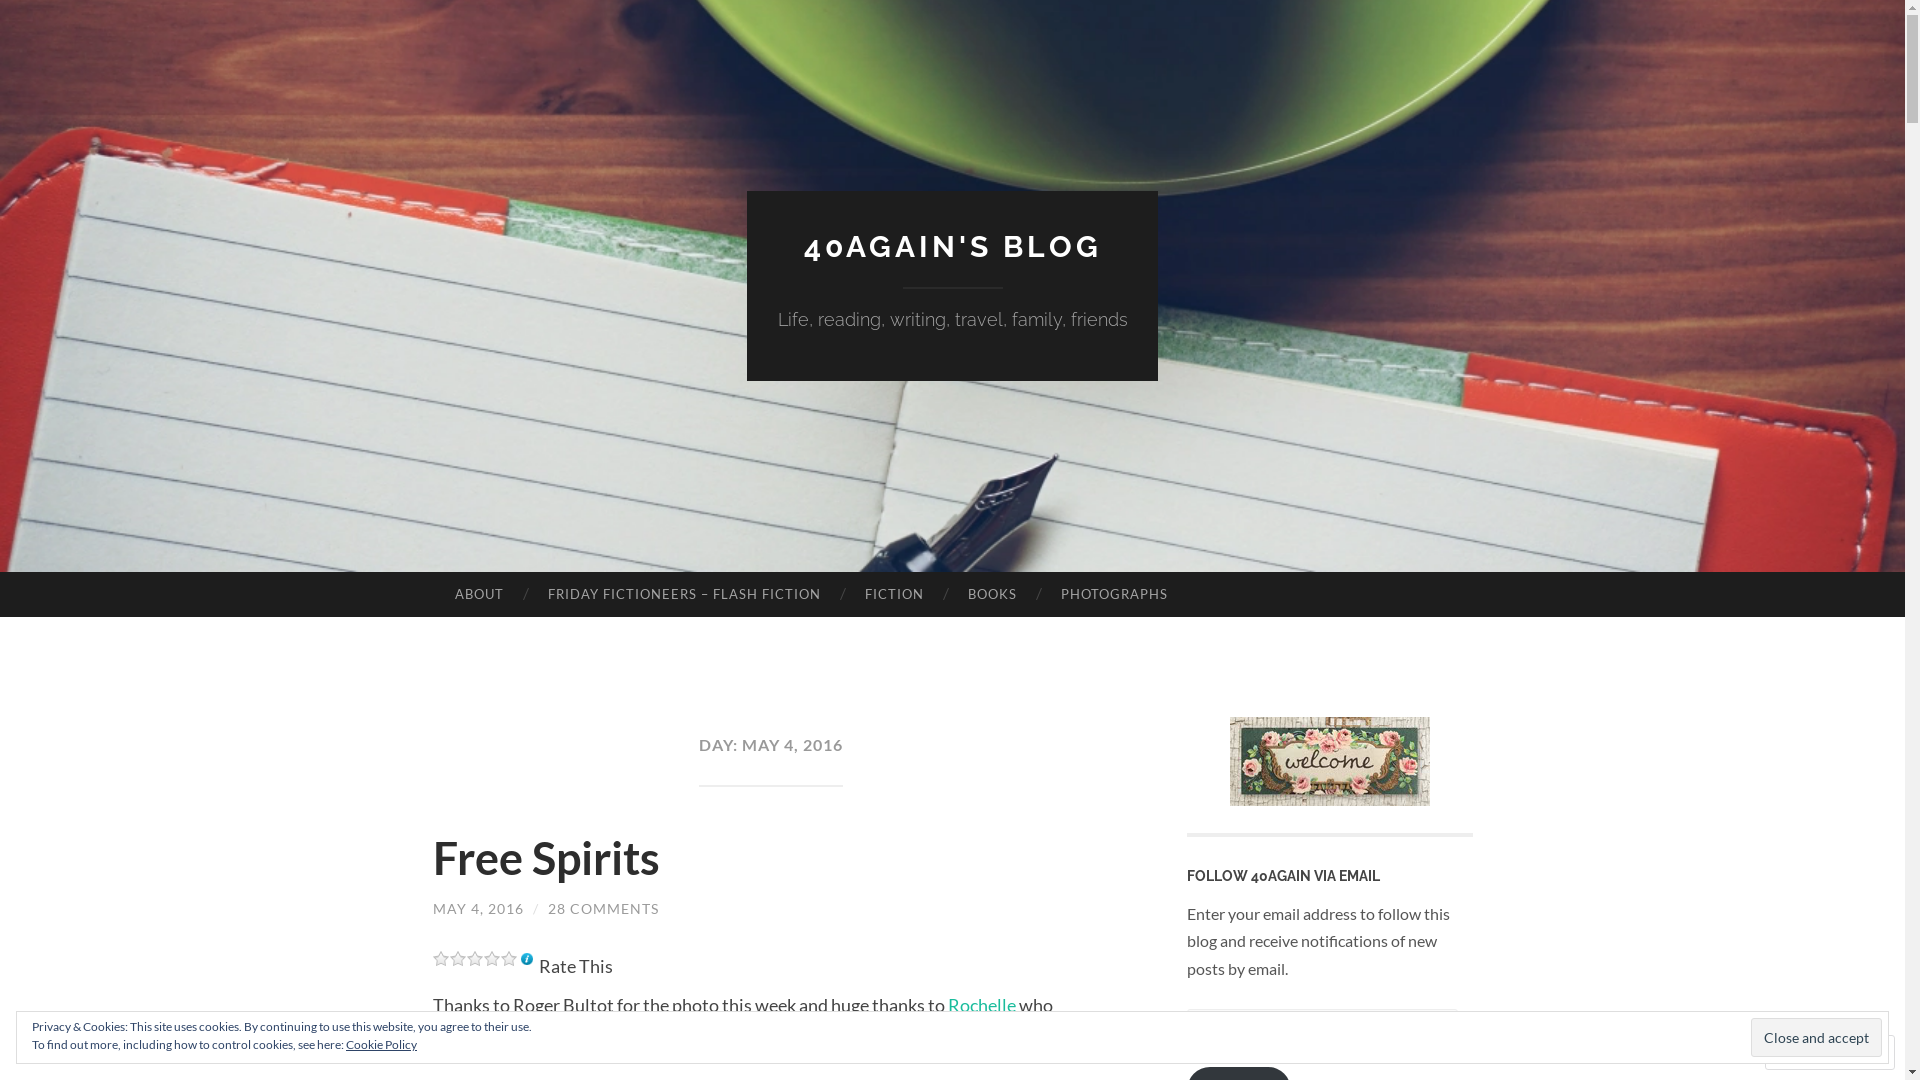  I want to click on Close and accept, so click(1816, 1037).